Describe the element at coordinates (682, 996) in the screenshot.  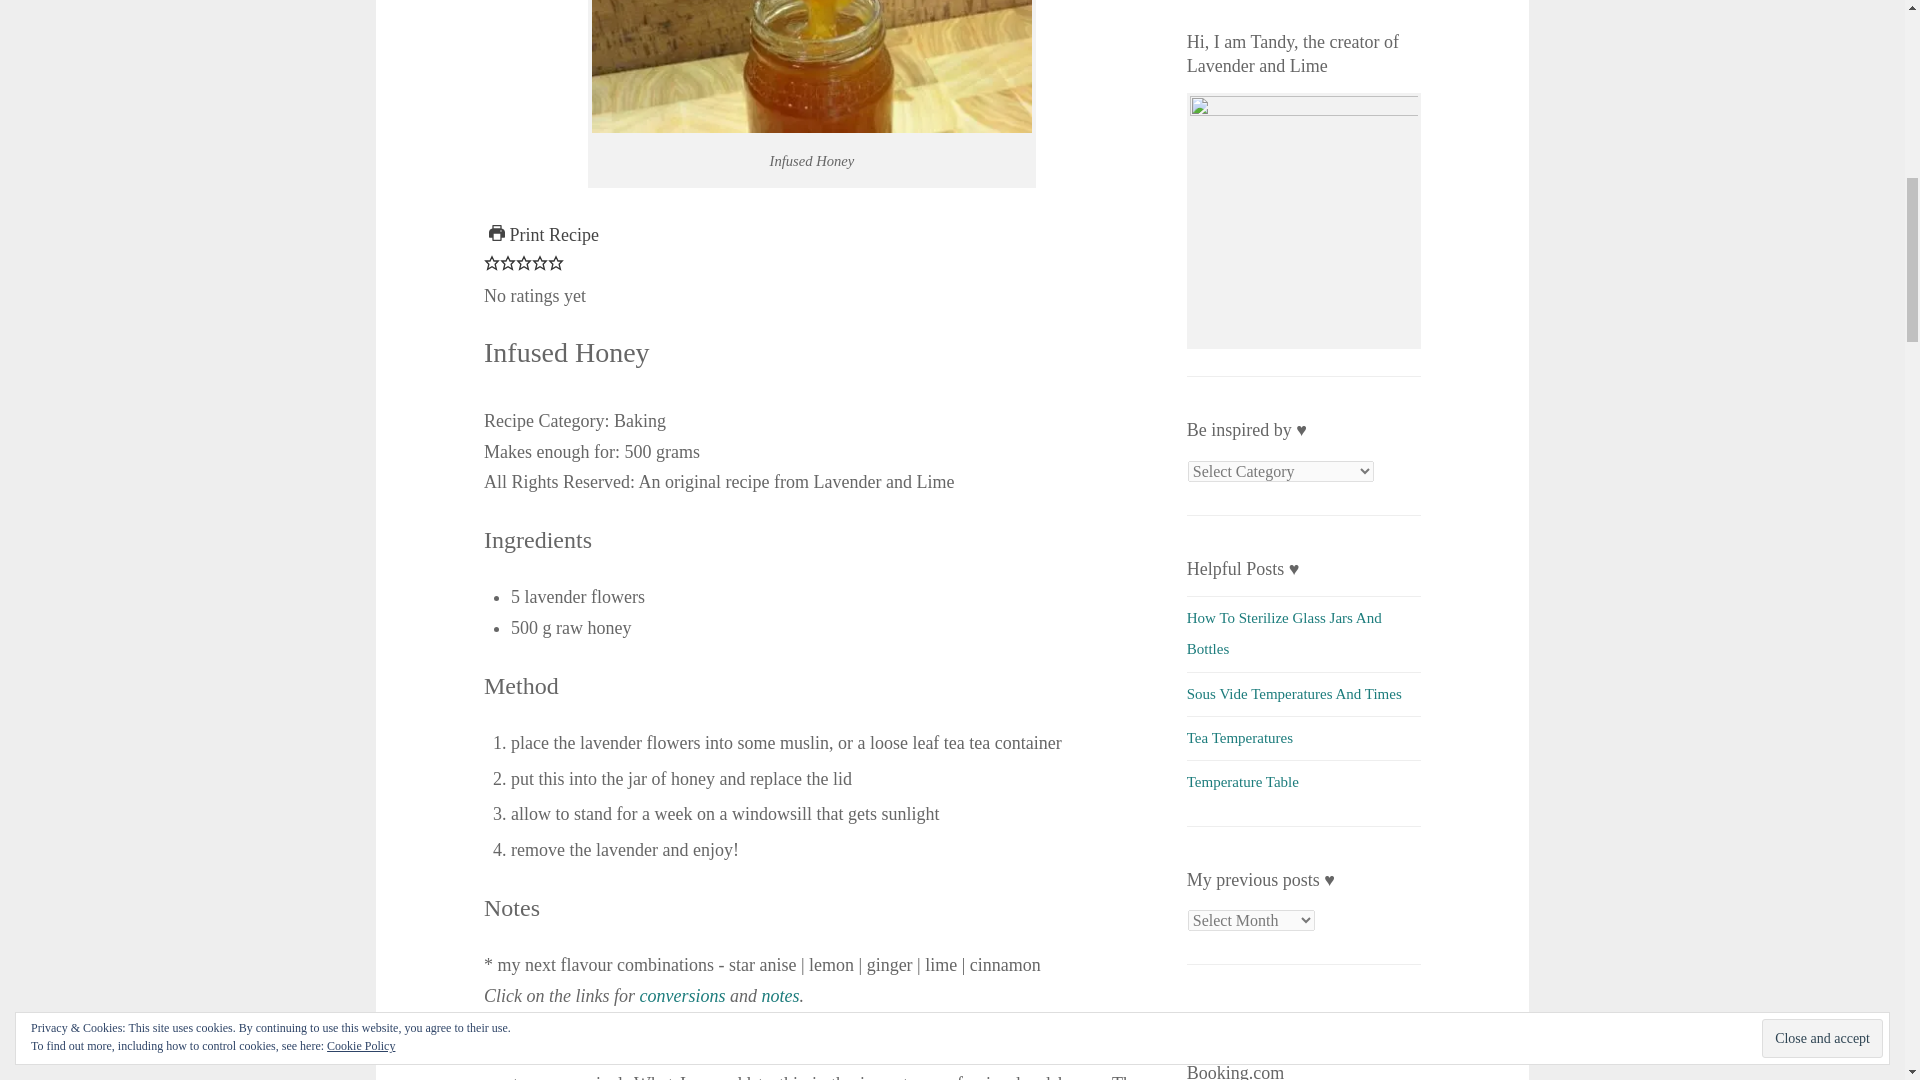
I see `conversions` at that location.